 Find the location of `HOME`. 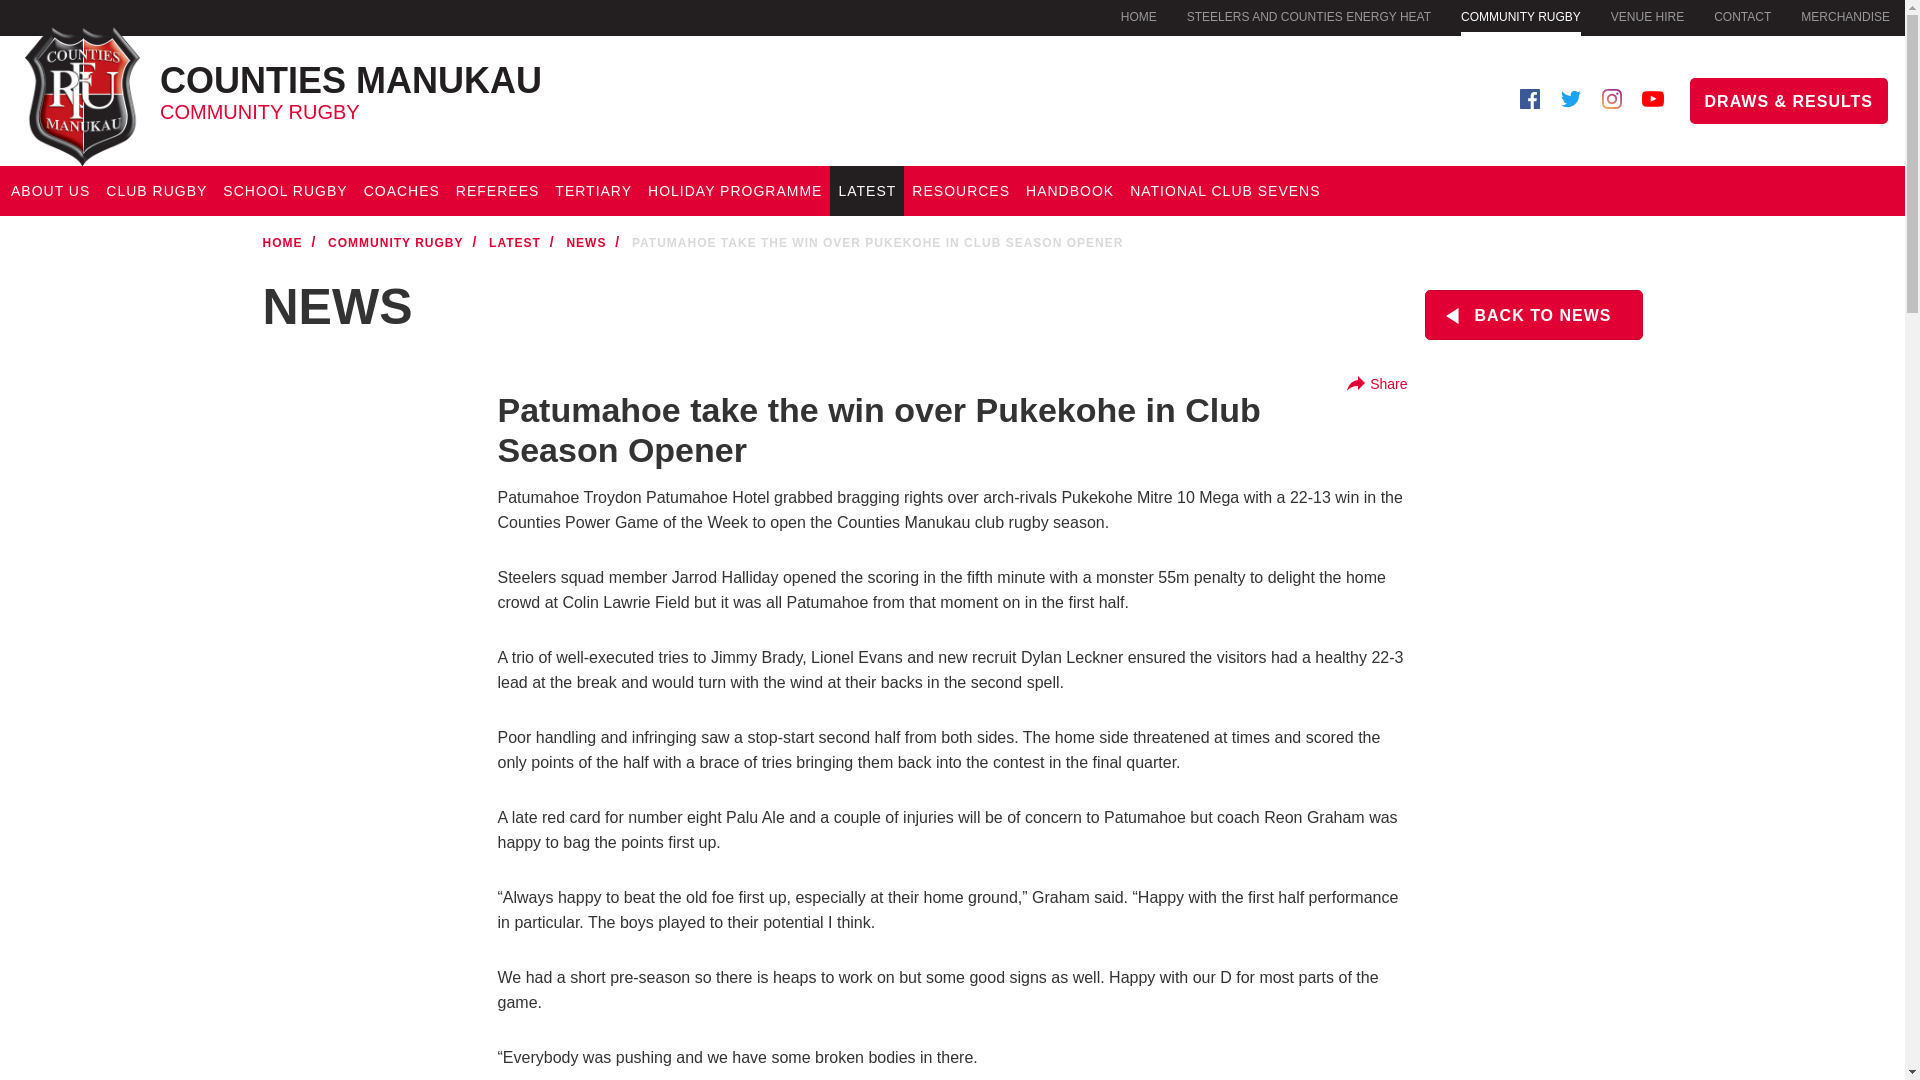

HOME is located at coordinates (1742, 16).